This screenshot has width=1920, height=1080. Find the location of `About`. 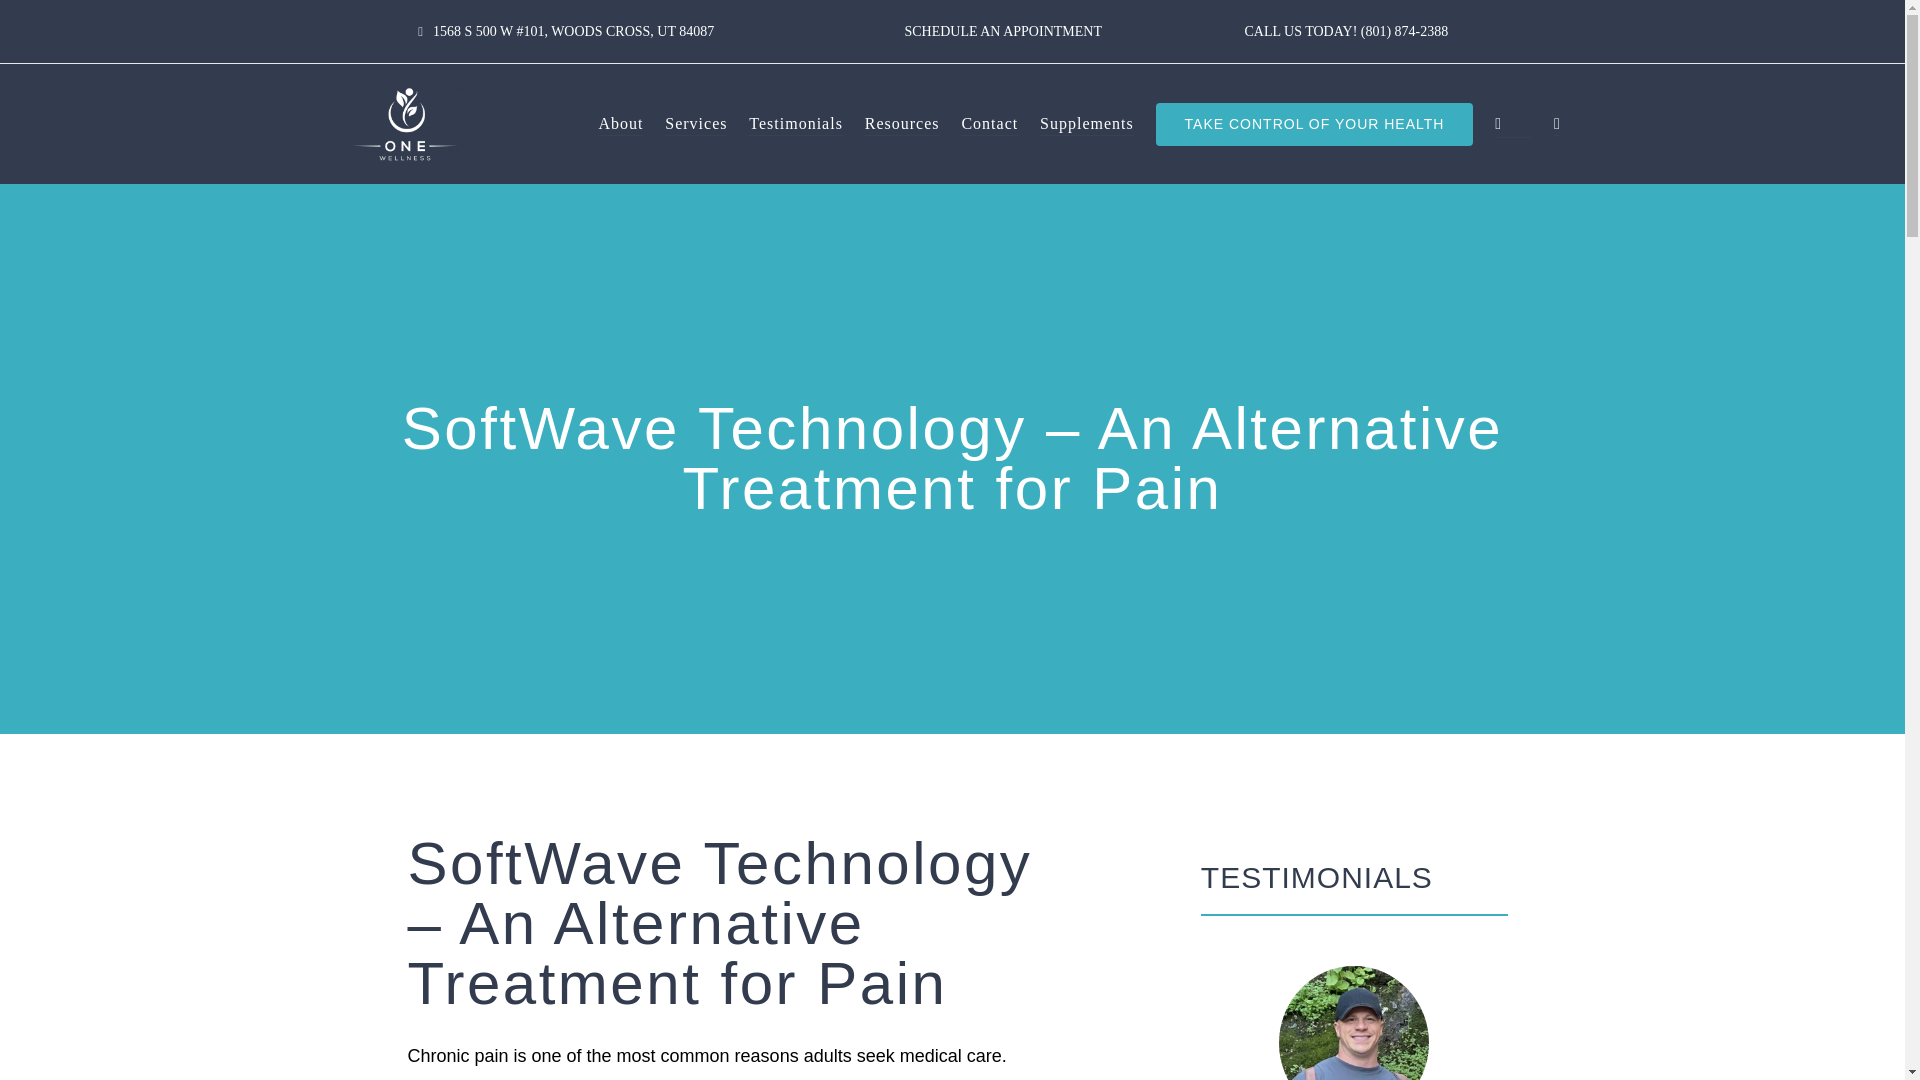

About is located at coordinates (620, 124).